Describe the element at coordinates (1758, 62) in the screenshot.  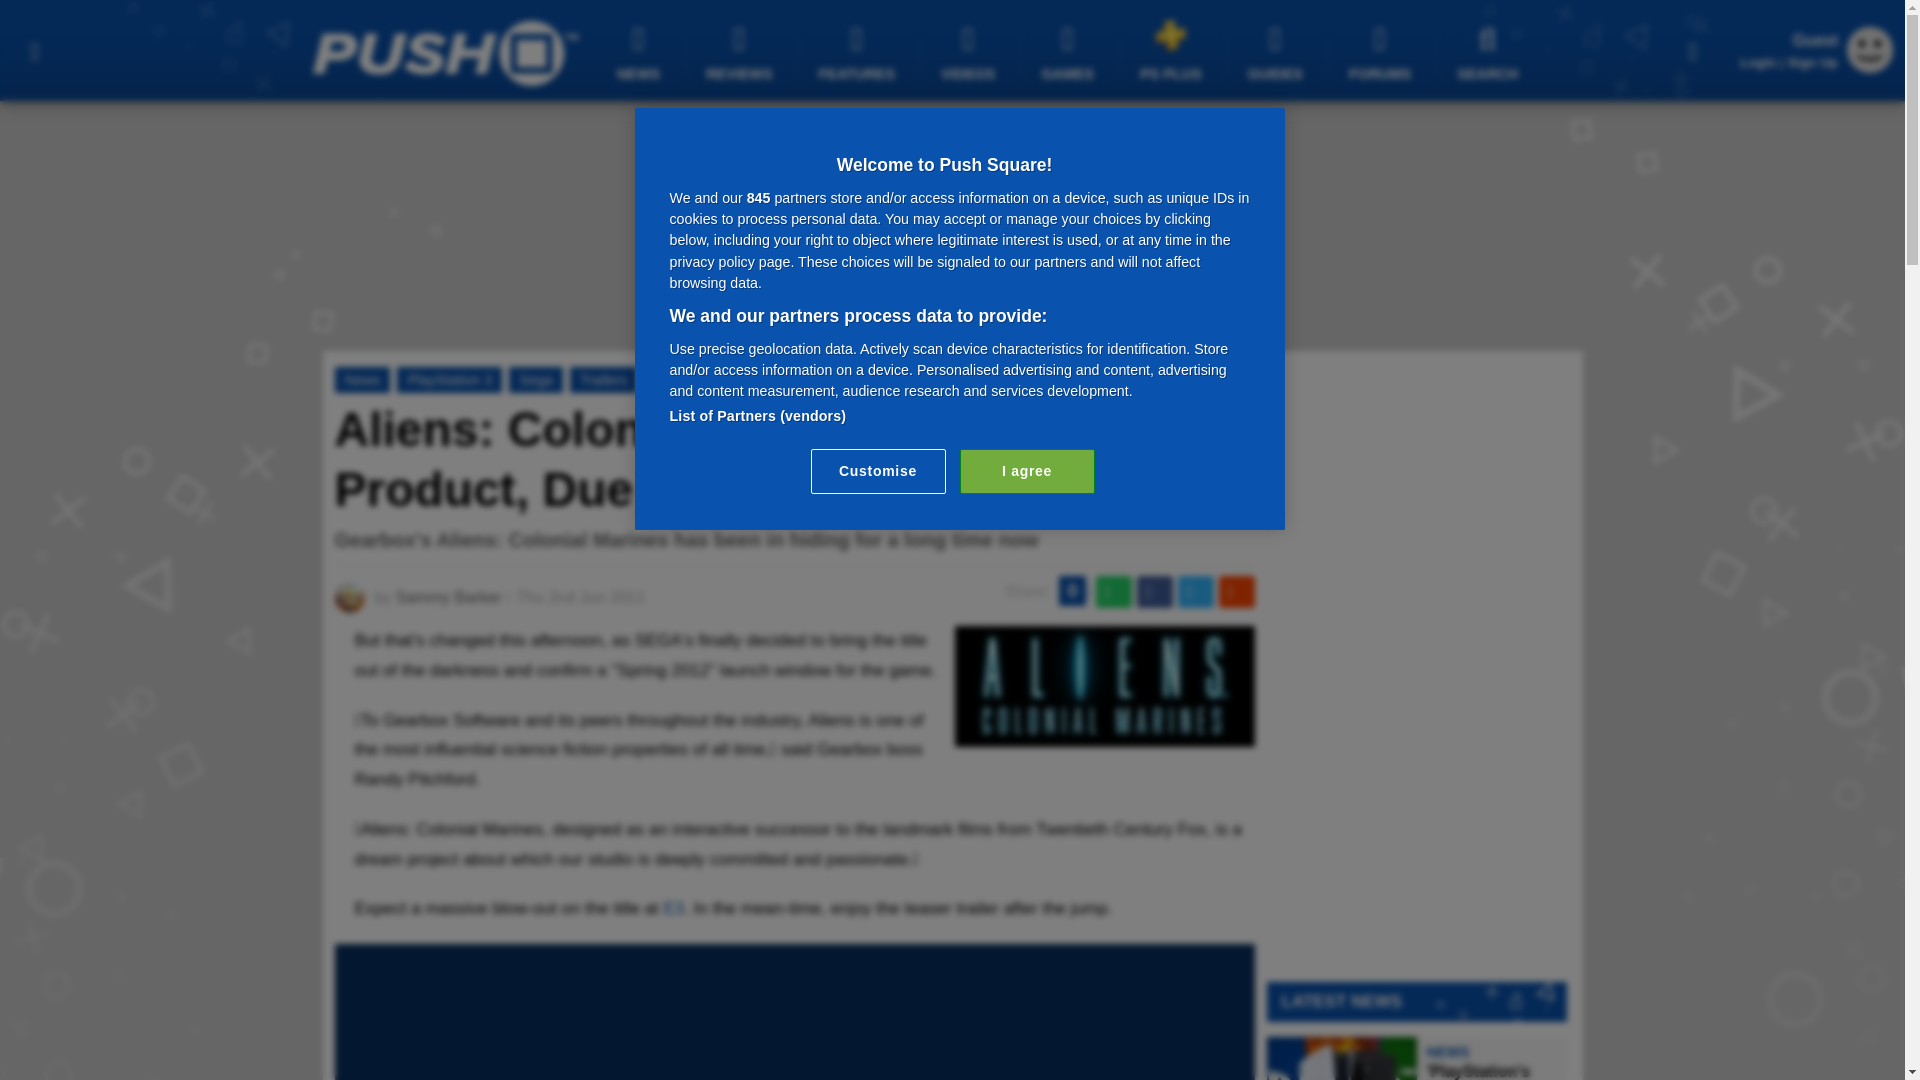
I see `Login` at that location.